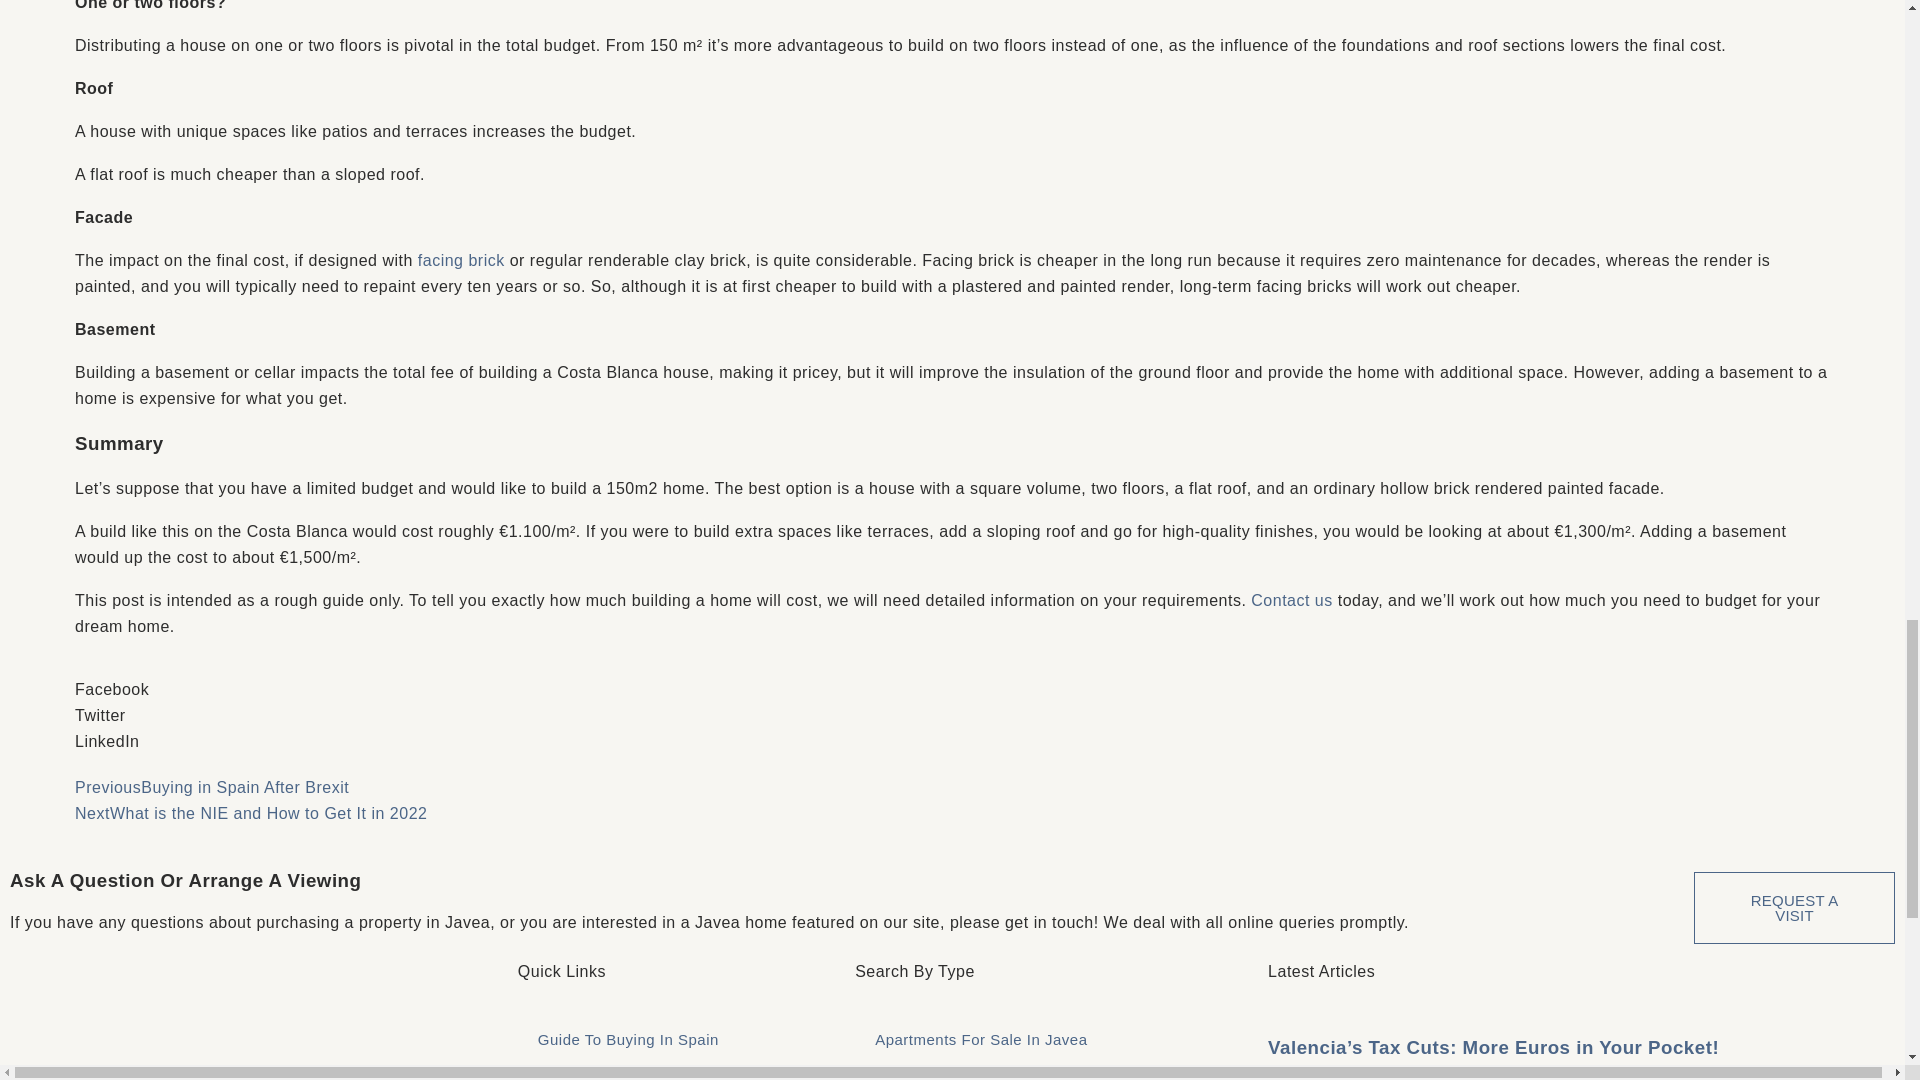 This screenshot has width=1920, height=1080. I want to click on facing brick, so click(461, 260).